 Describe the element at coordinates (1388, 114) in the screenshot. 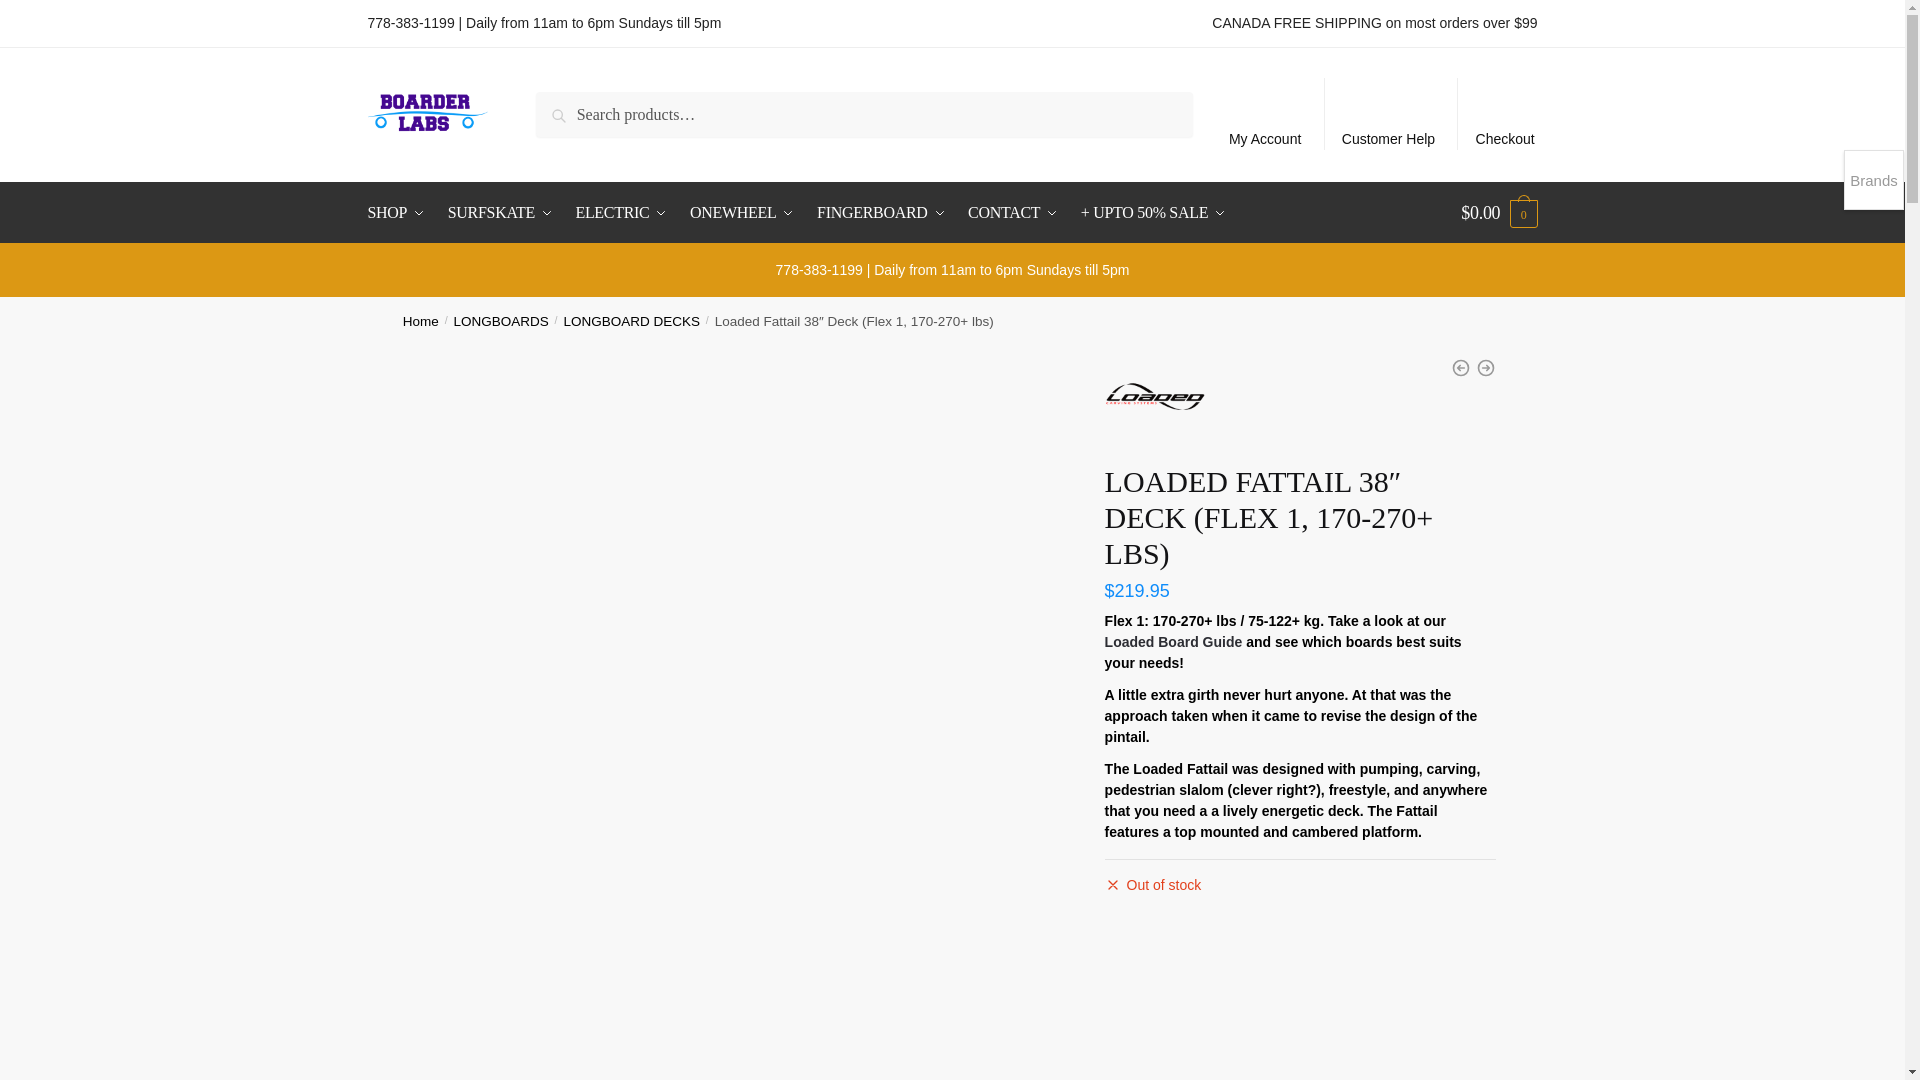

I see `Customer Help` at that location.